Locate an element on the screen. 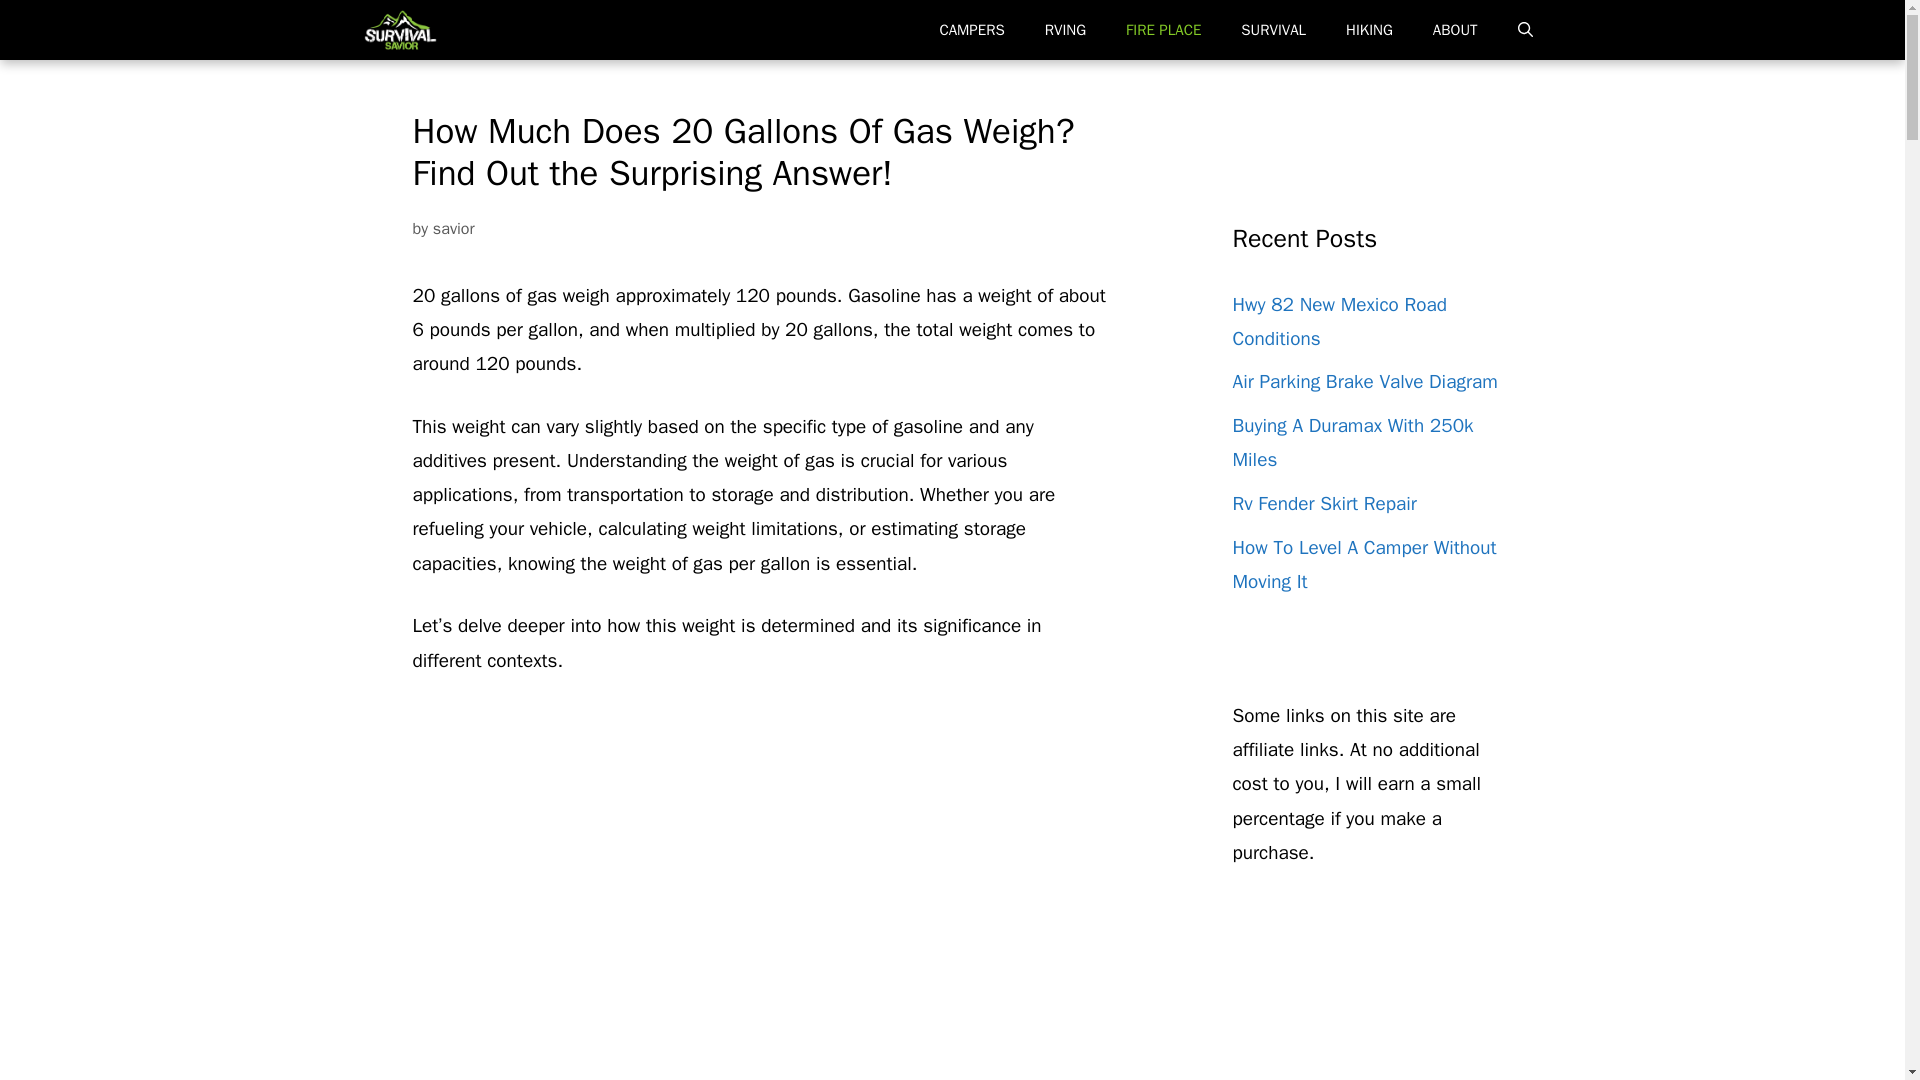 The height and width of the screenshot is (1080, 1920). CAMPERS is located at coordinates (971, 30).